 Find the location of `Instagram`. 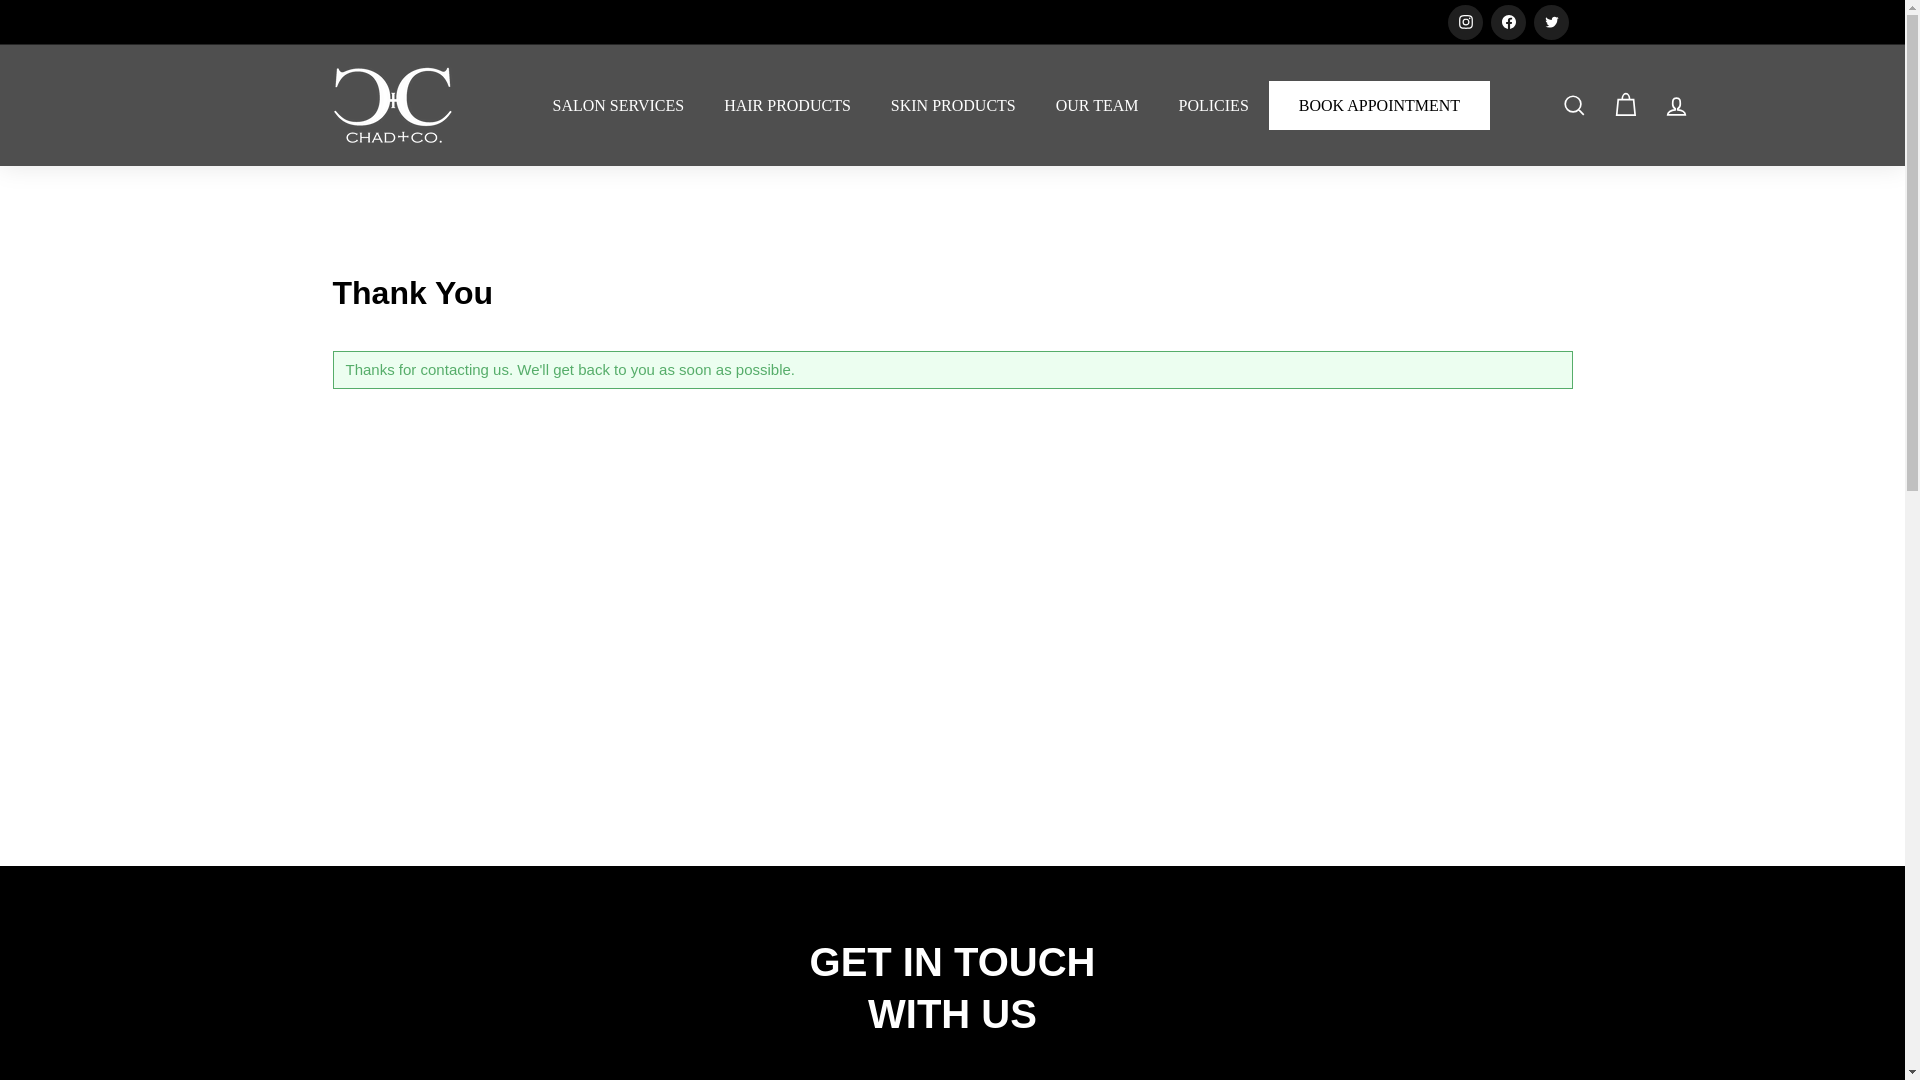

Instagram is located at coordinates (1464, 22).